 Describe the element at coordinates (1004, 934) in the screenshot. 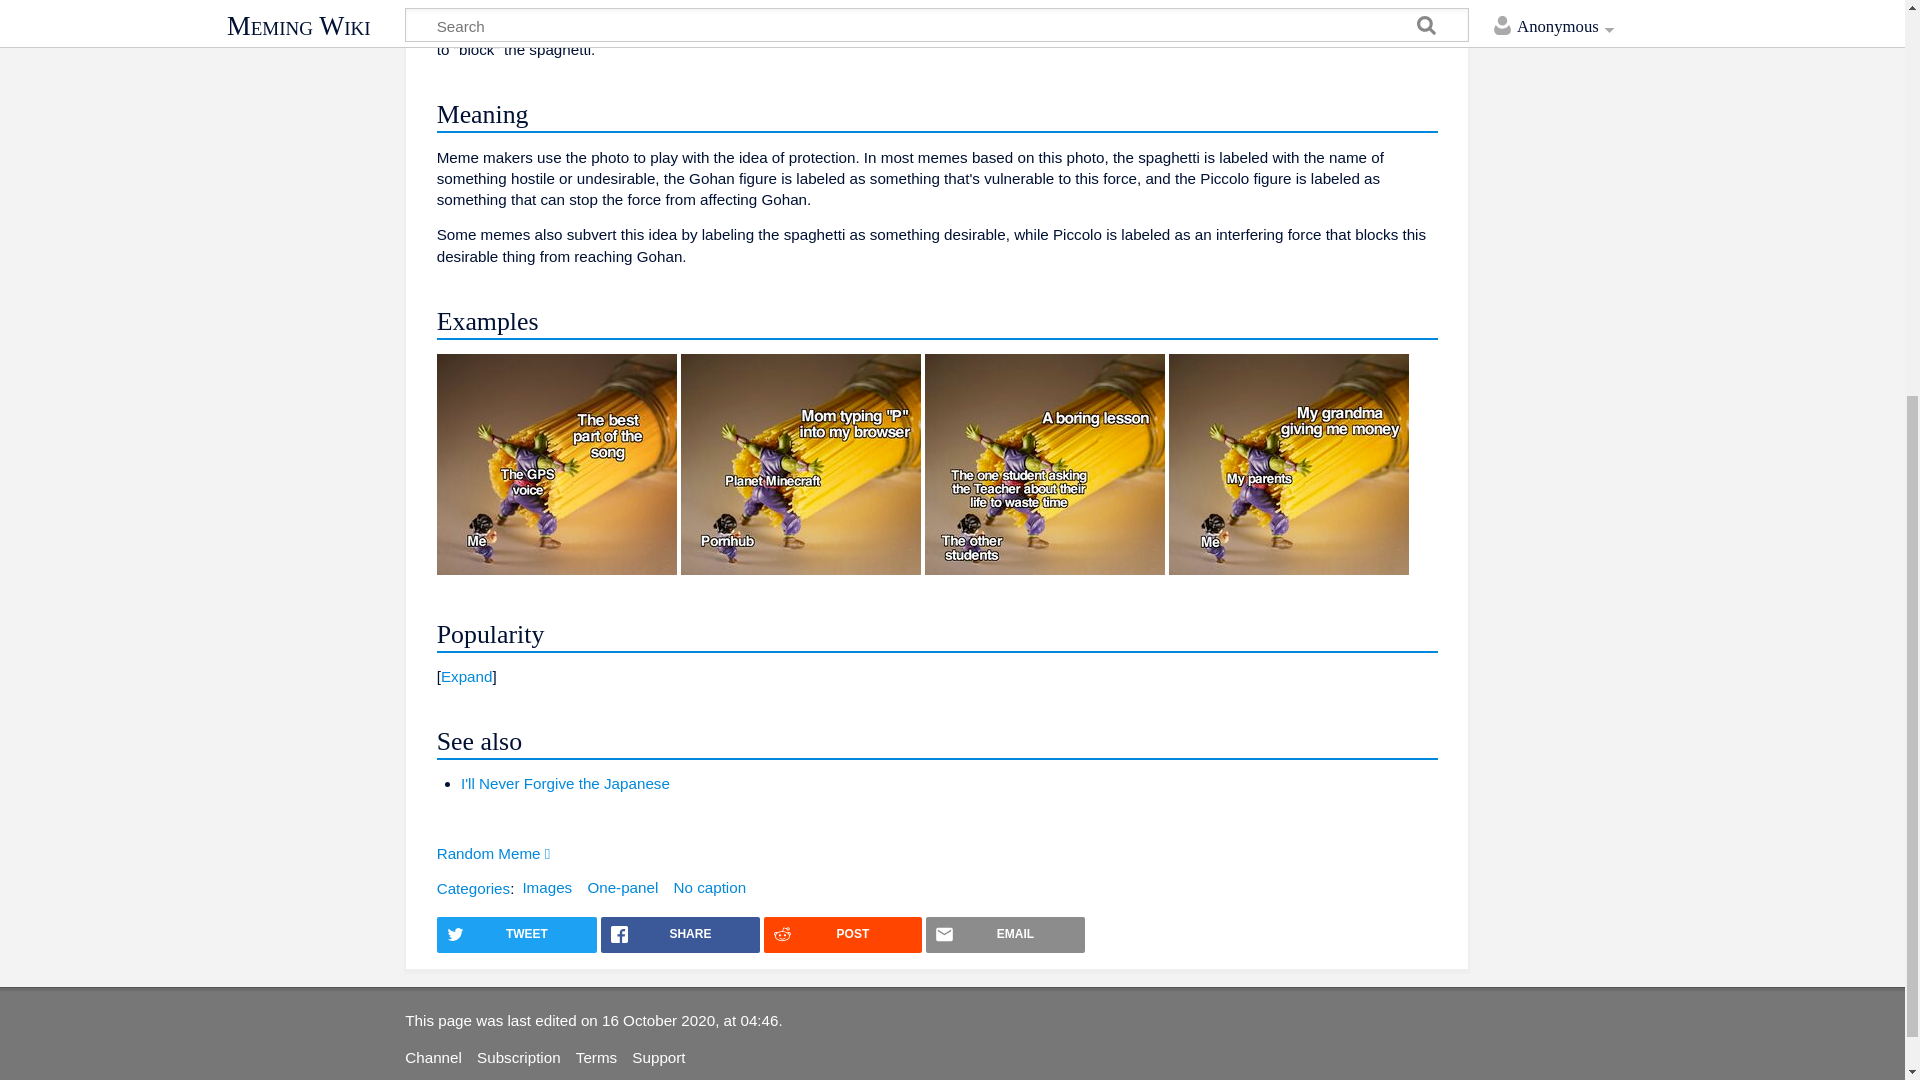

I see `EMAIL` at that location.